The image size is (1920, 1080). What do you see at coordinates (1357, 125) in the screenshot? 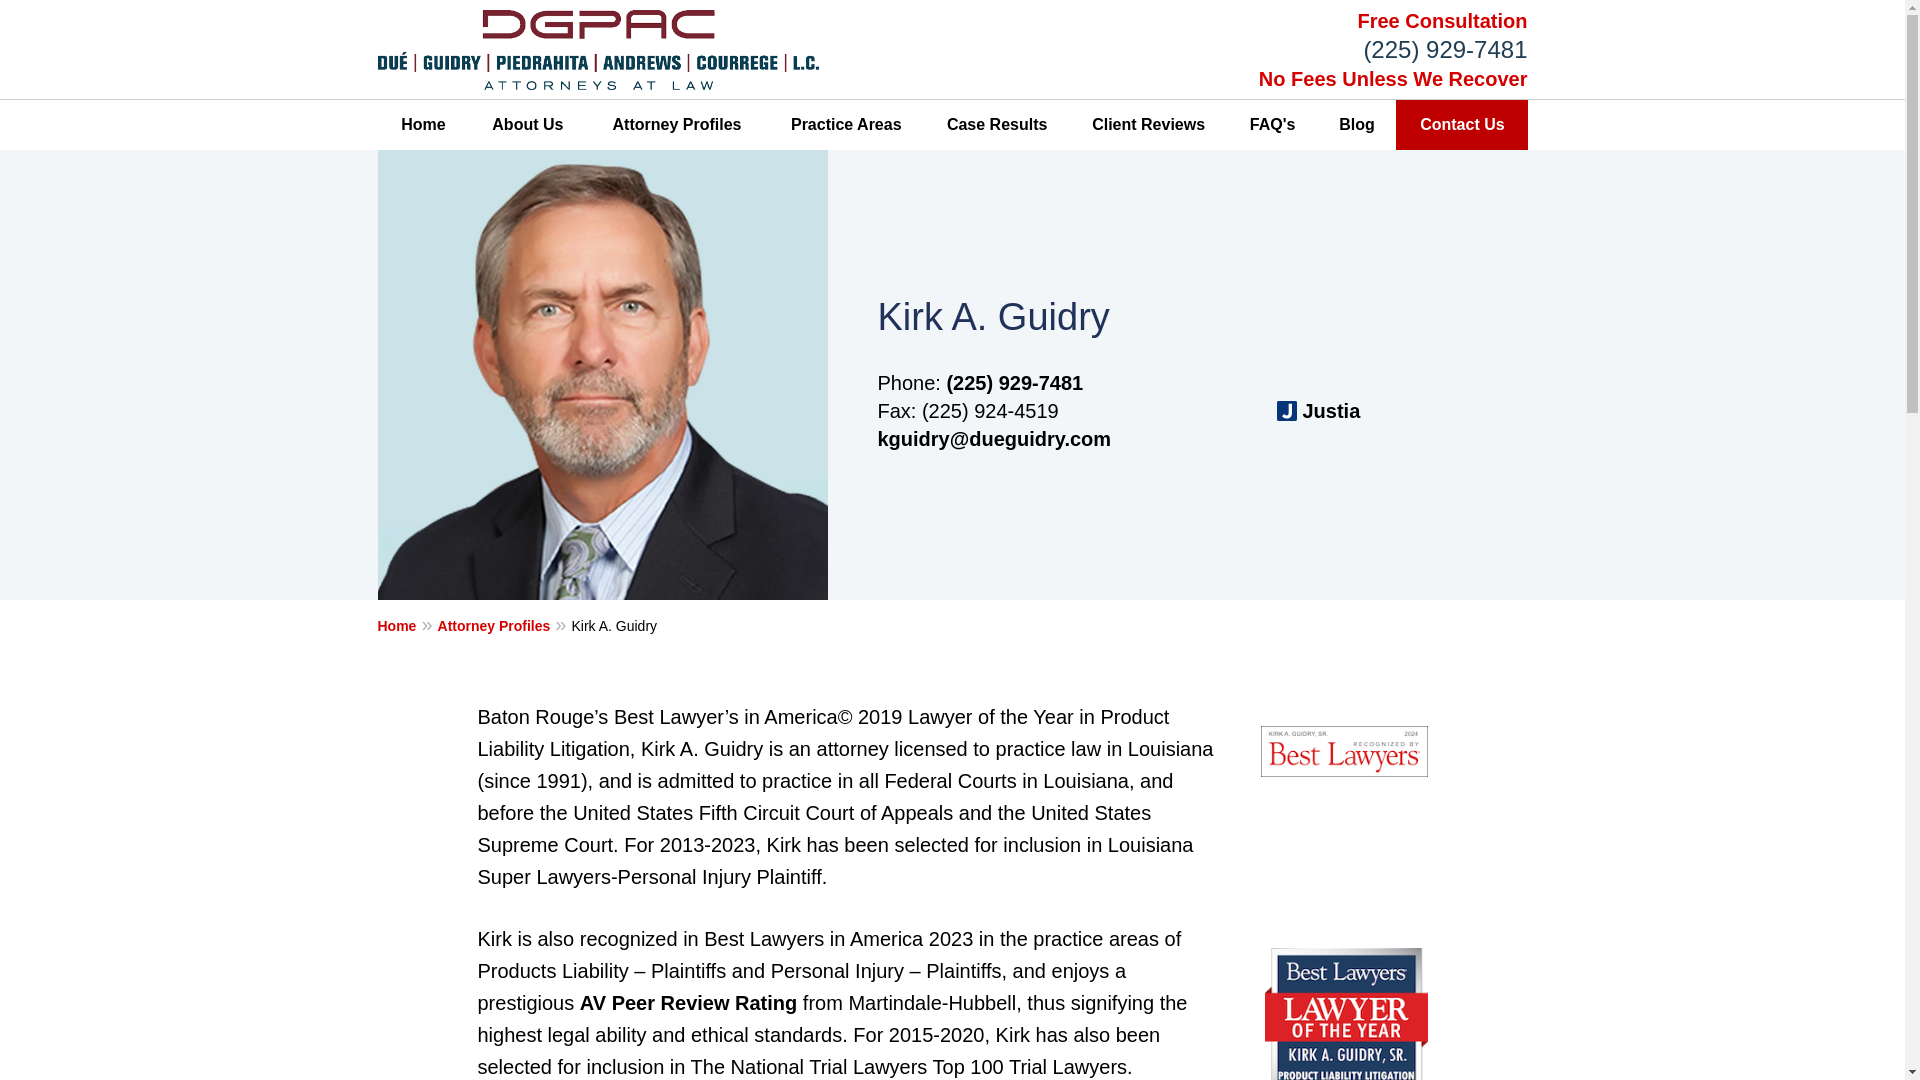
I see `Blog` at bounding box center [1357, 125].